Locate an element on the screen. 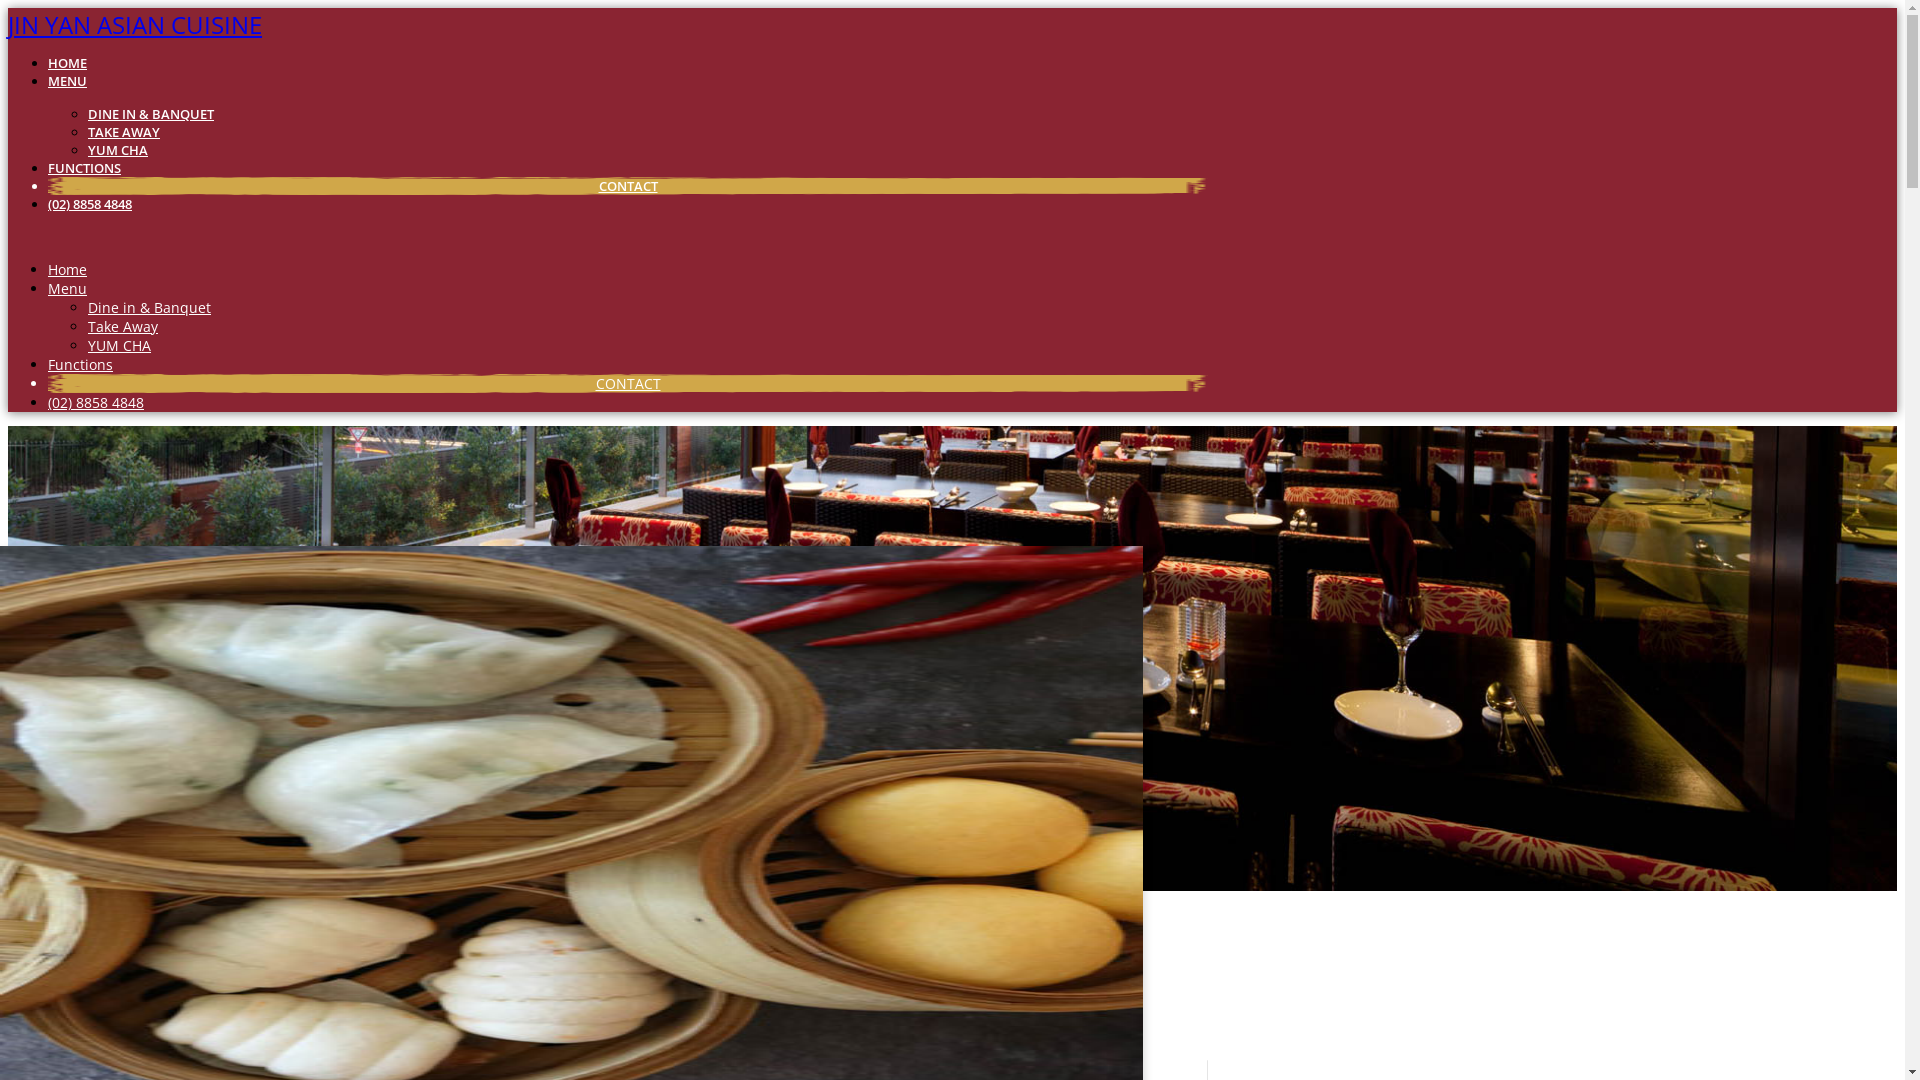  Dine in & Banquet is located at coordinates (150, 308).